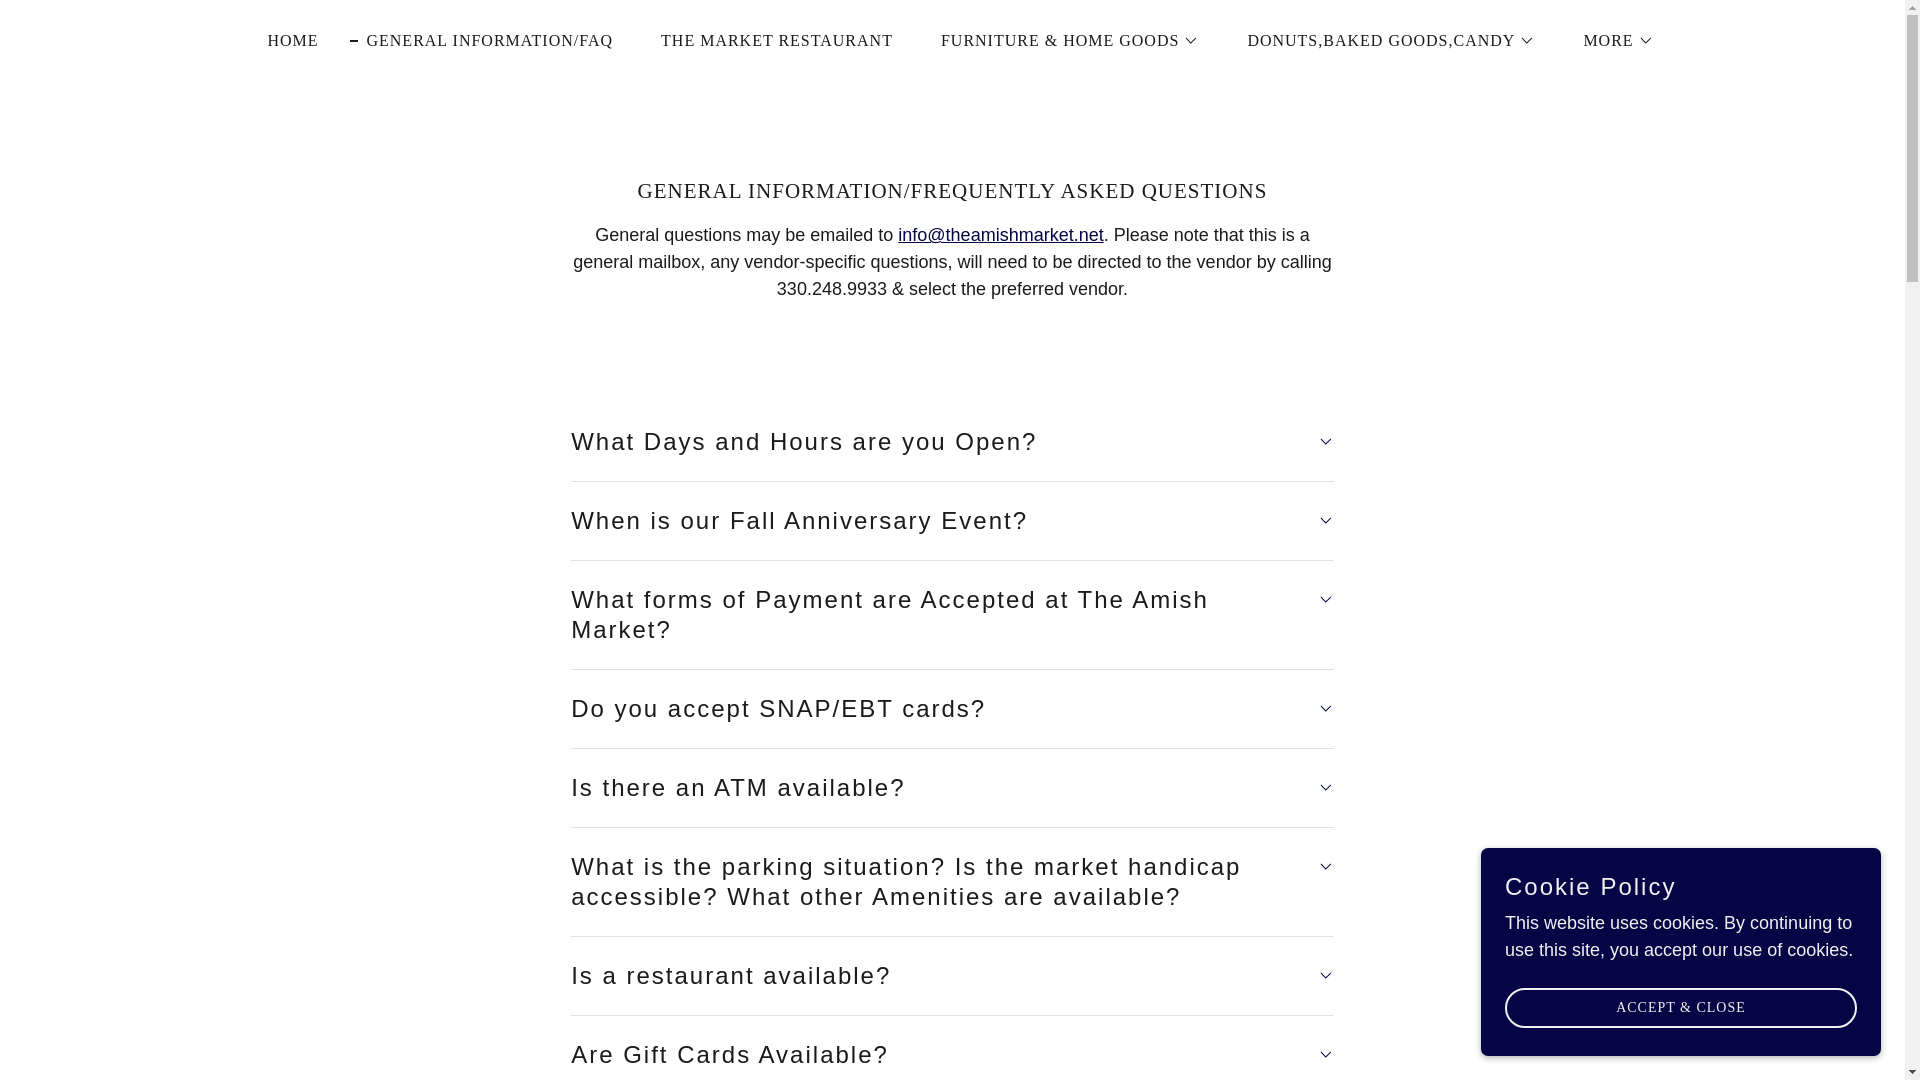  I want to click on HOME, so click(284, 40).